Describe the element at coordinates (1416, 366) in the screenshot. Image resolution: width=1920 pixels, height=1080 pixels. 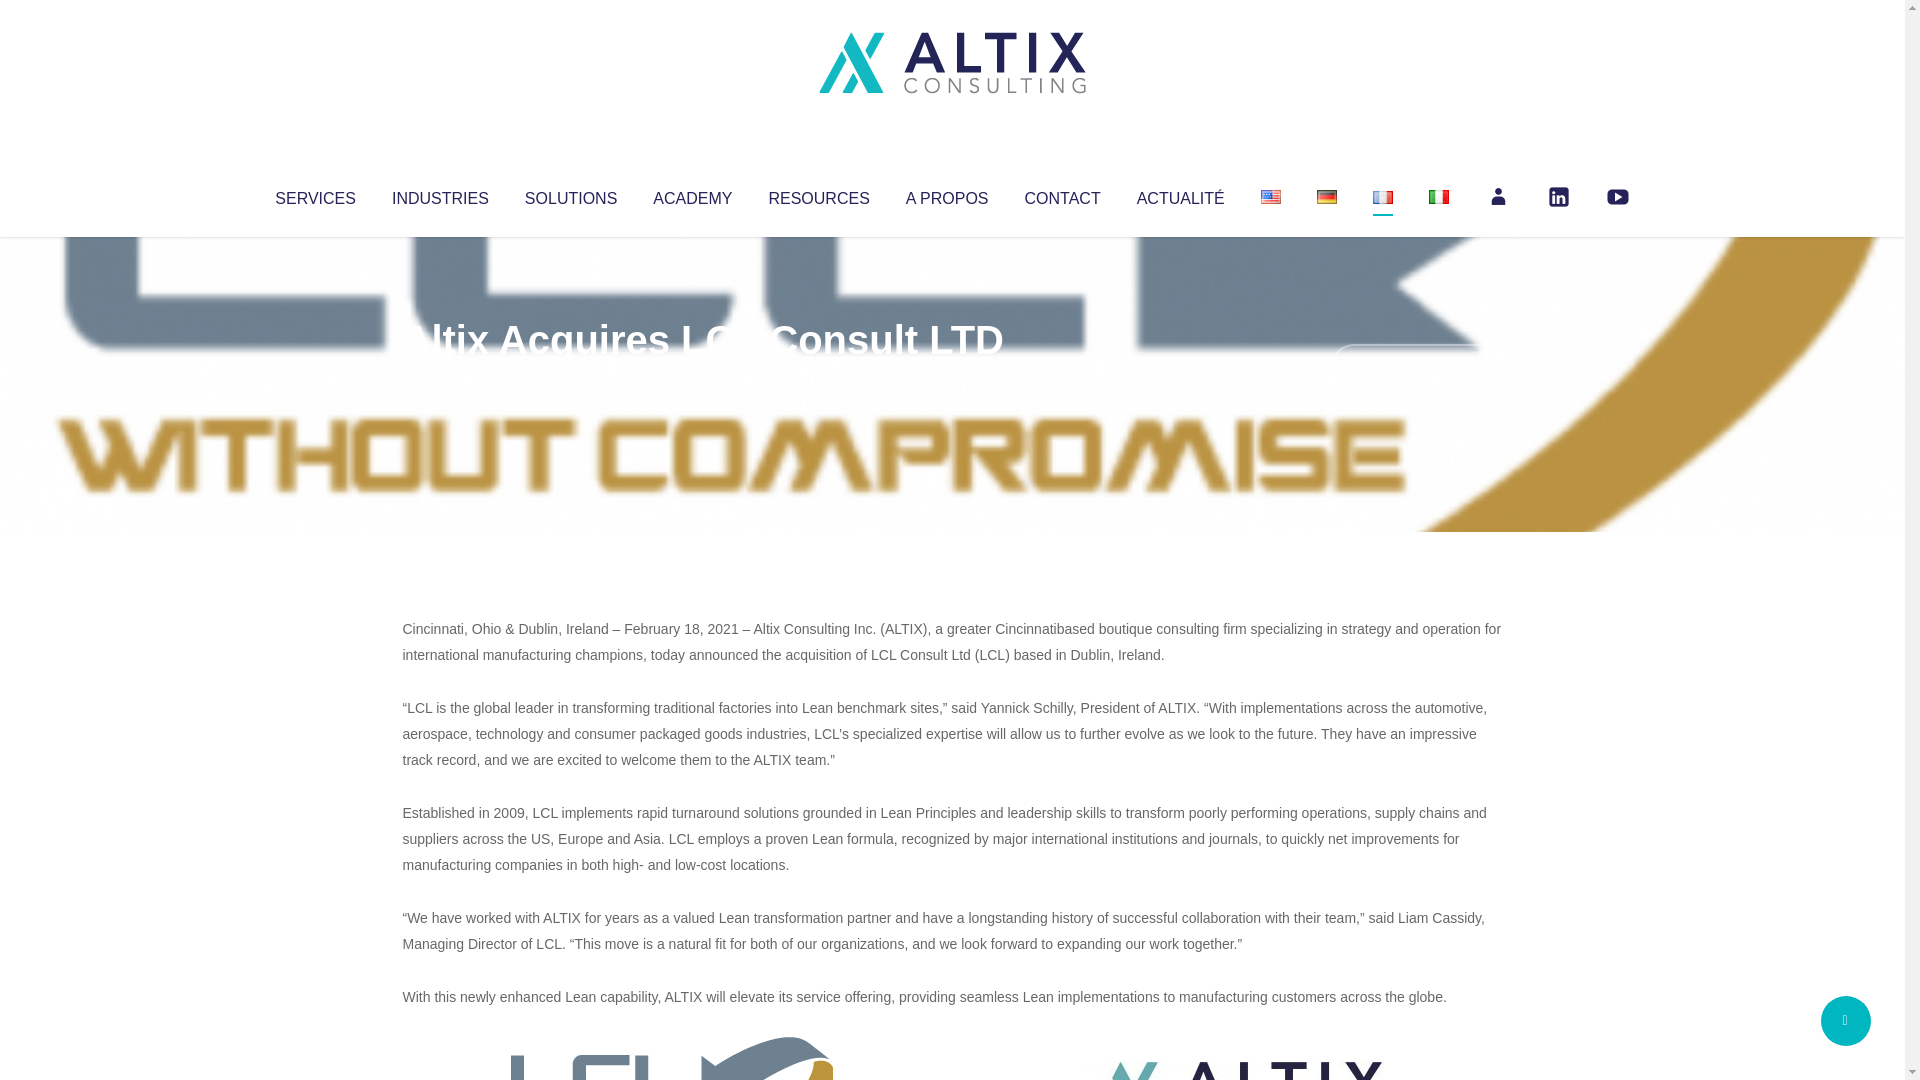
I see `No Comments` at that location.